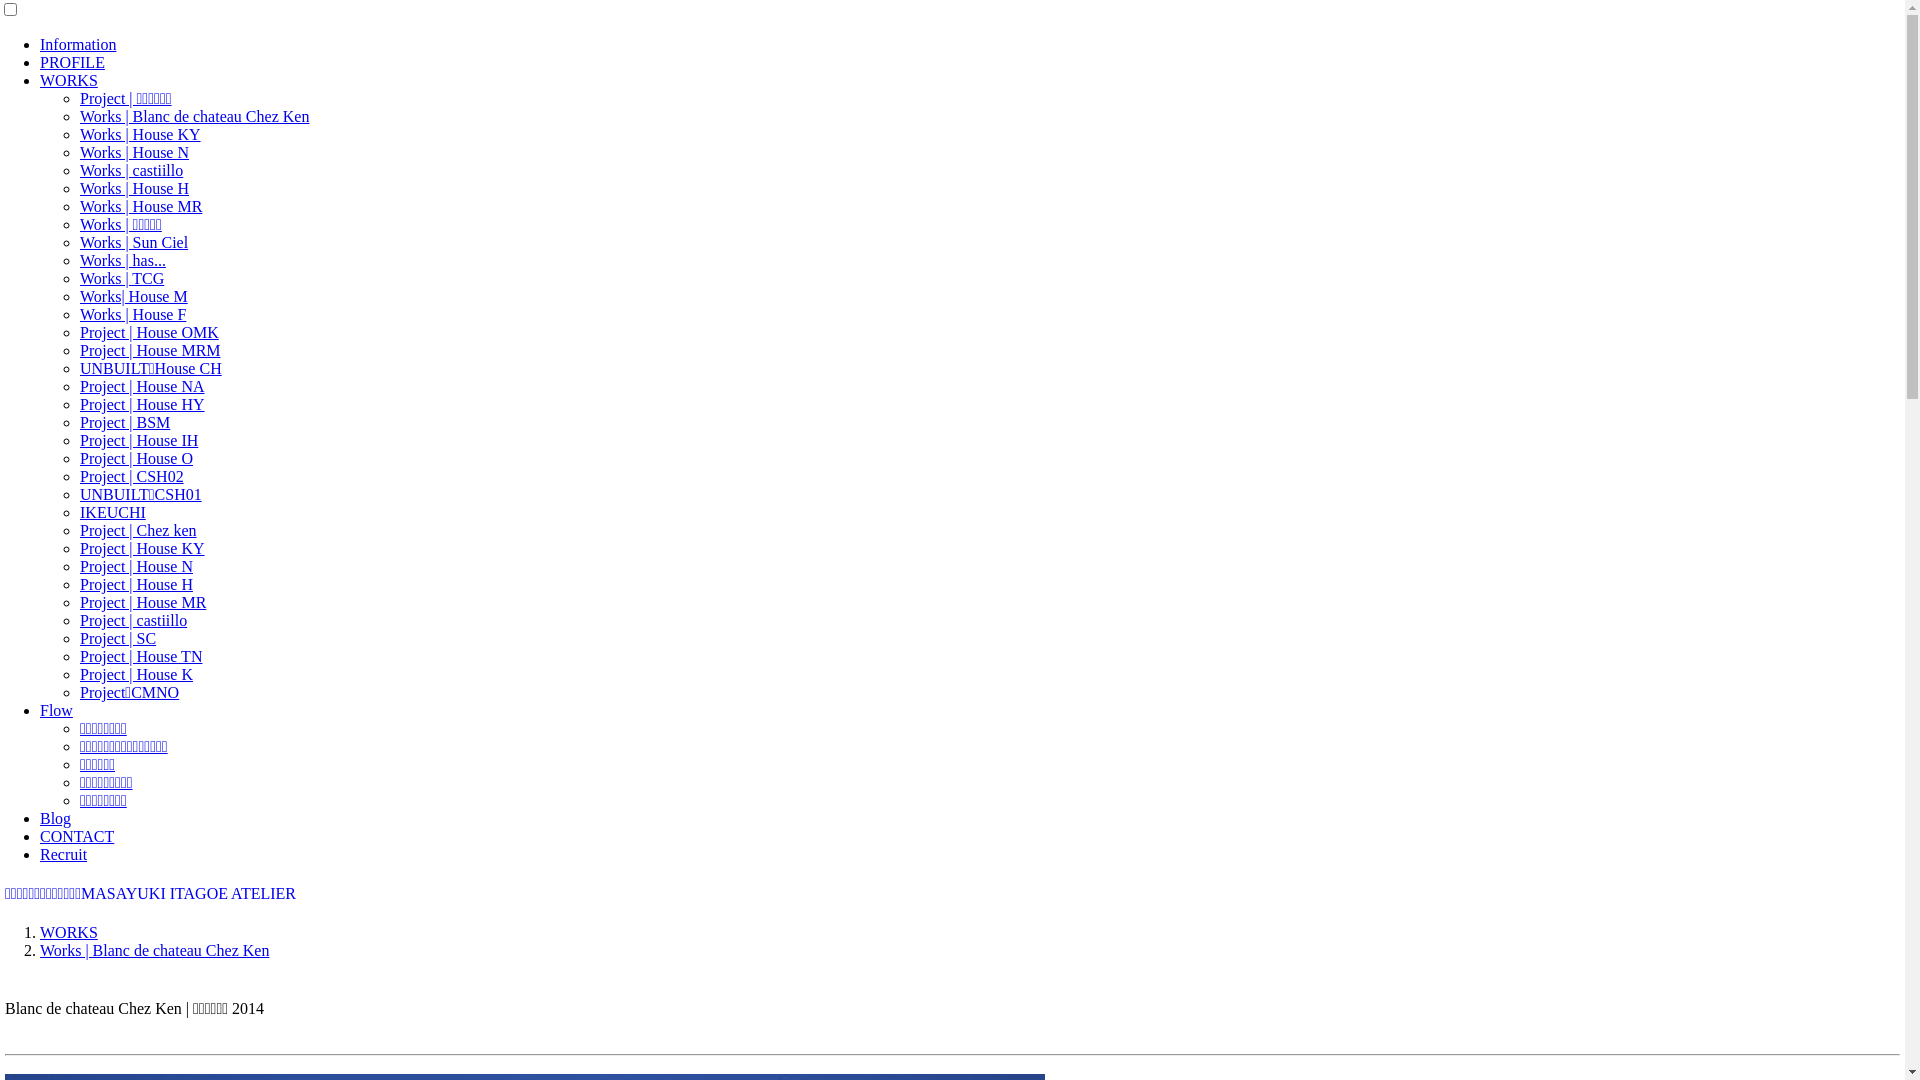 The width and height of the screenshot is (1920, 1080). What do you see at coordinates (64, 854) in the screenshot?
I see `Recruit` at bounding box center [64, 854].